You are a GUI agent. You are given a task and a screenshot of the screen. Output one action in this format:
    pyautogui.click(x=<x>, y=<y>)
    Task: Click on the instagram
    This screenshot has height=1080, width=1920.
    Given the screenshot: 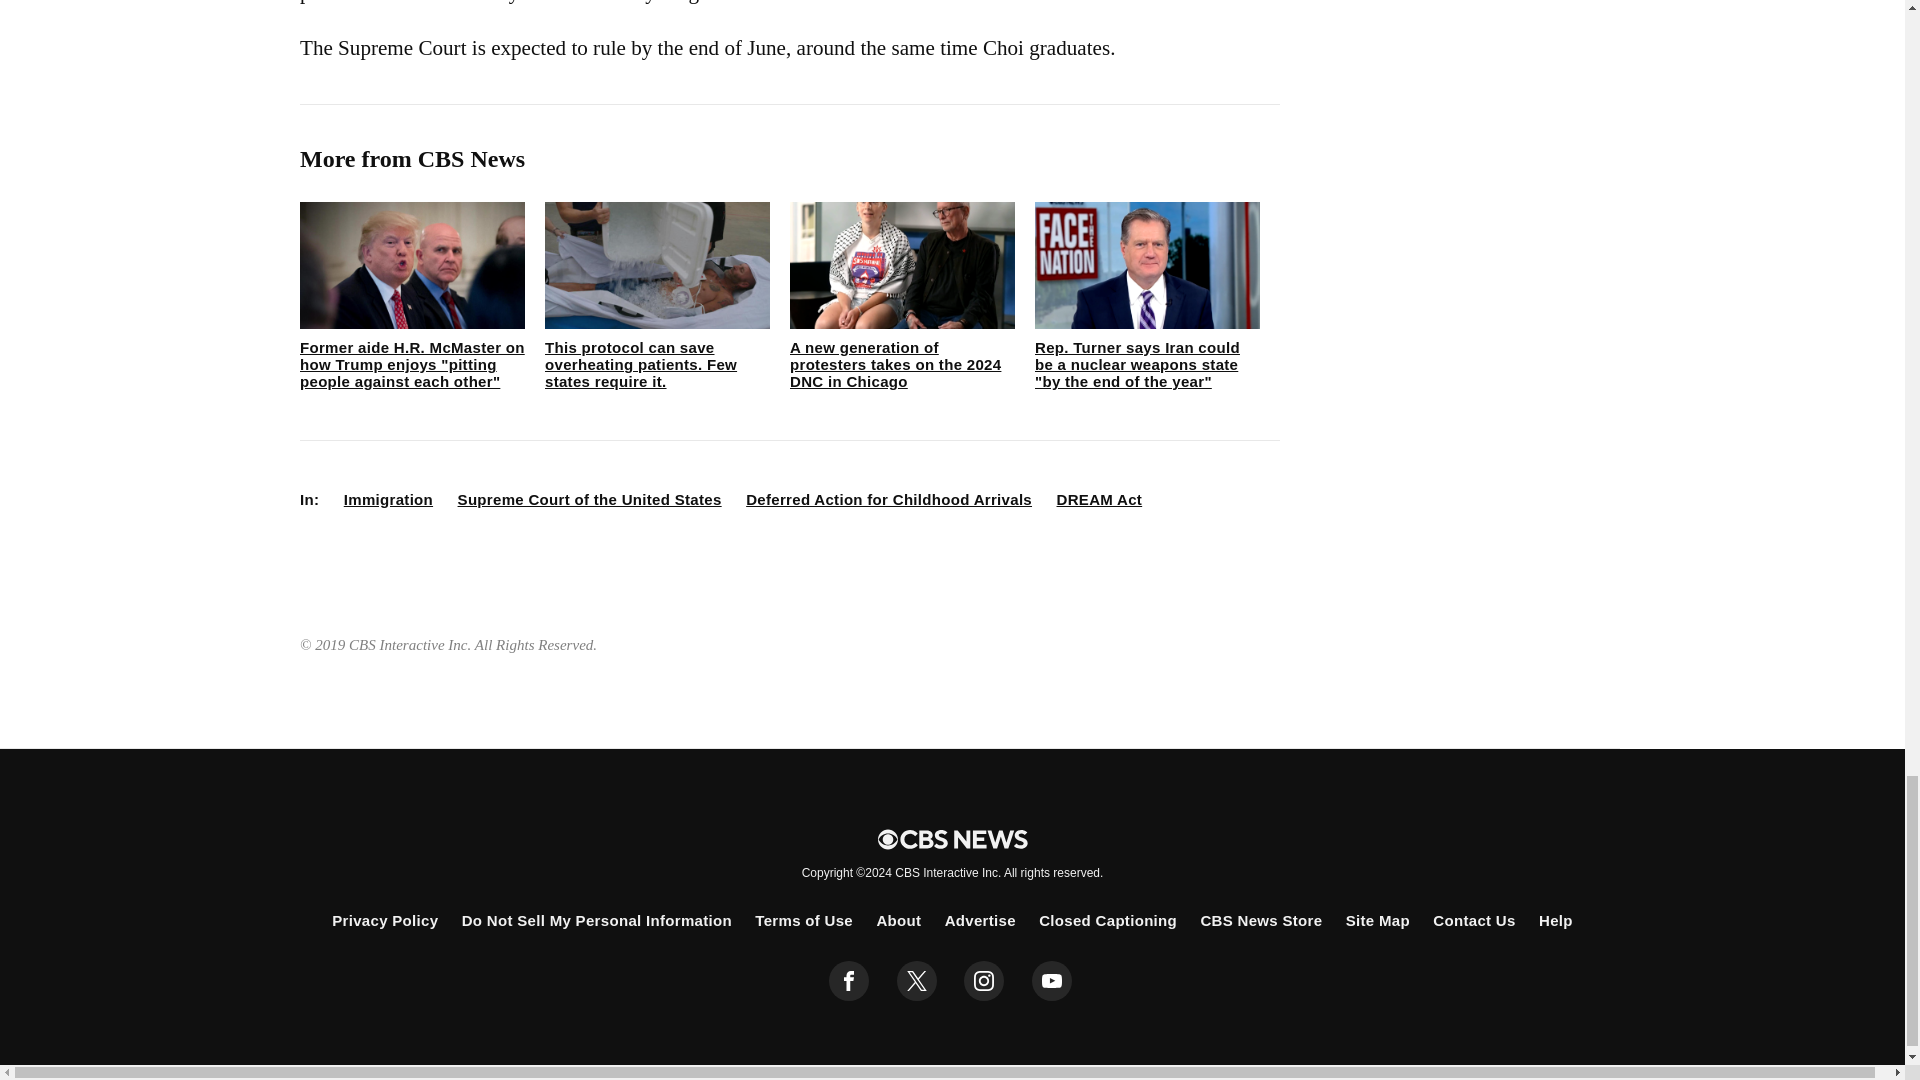 What is the action you would take?
    pyautogui.click(x=984, y=981)
    